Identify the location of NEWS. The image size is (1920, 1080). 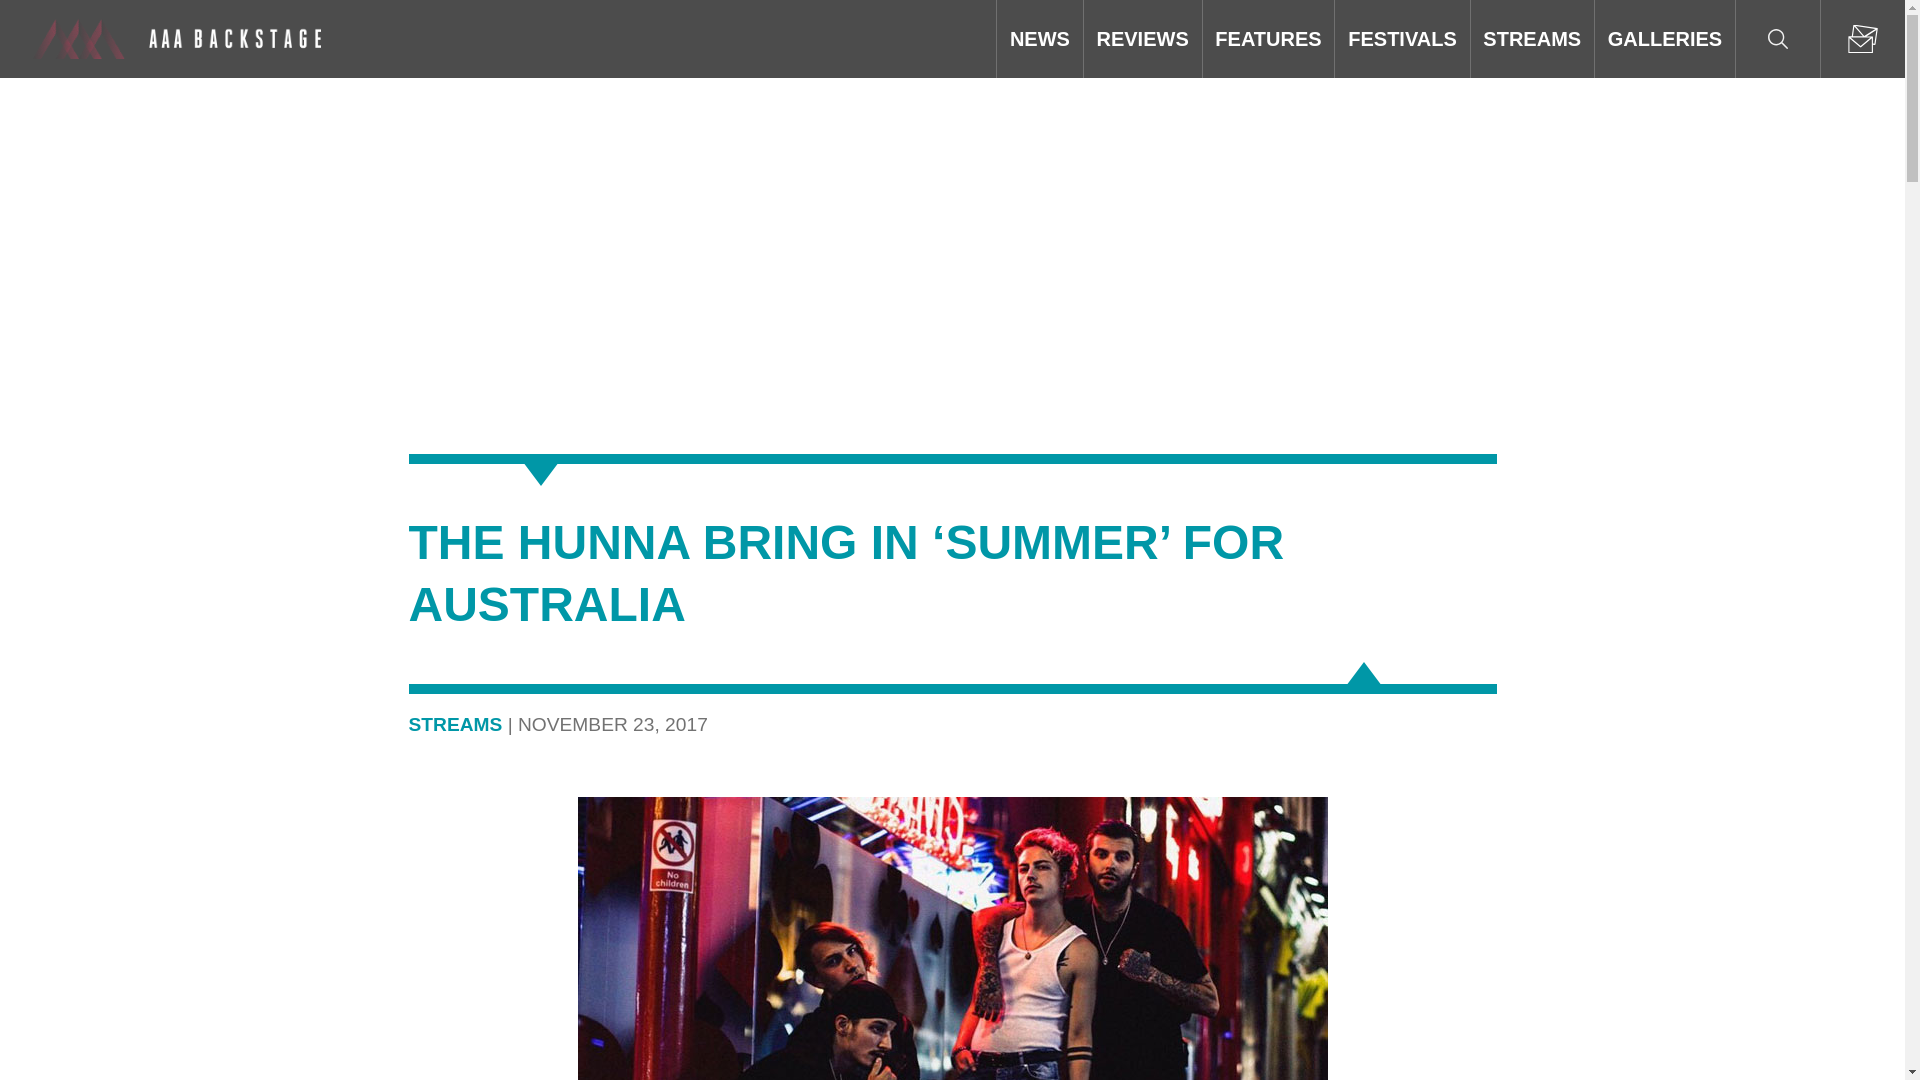
(1039, 38).